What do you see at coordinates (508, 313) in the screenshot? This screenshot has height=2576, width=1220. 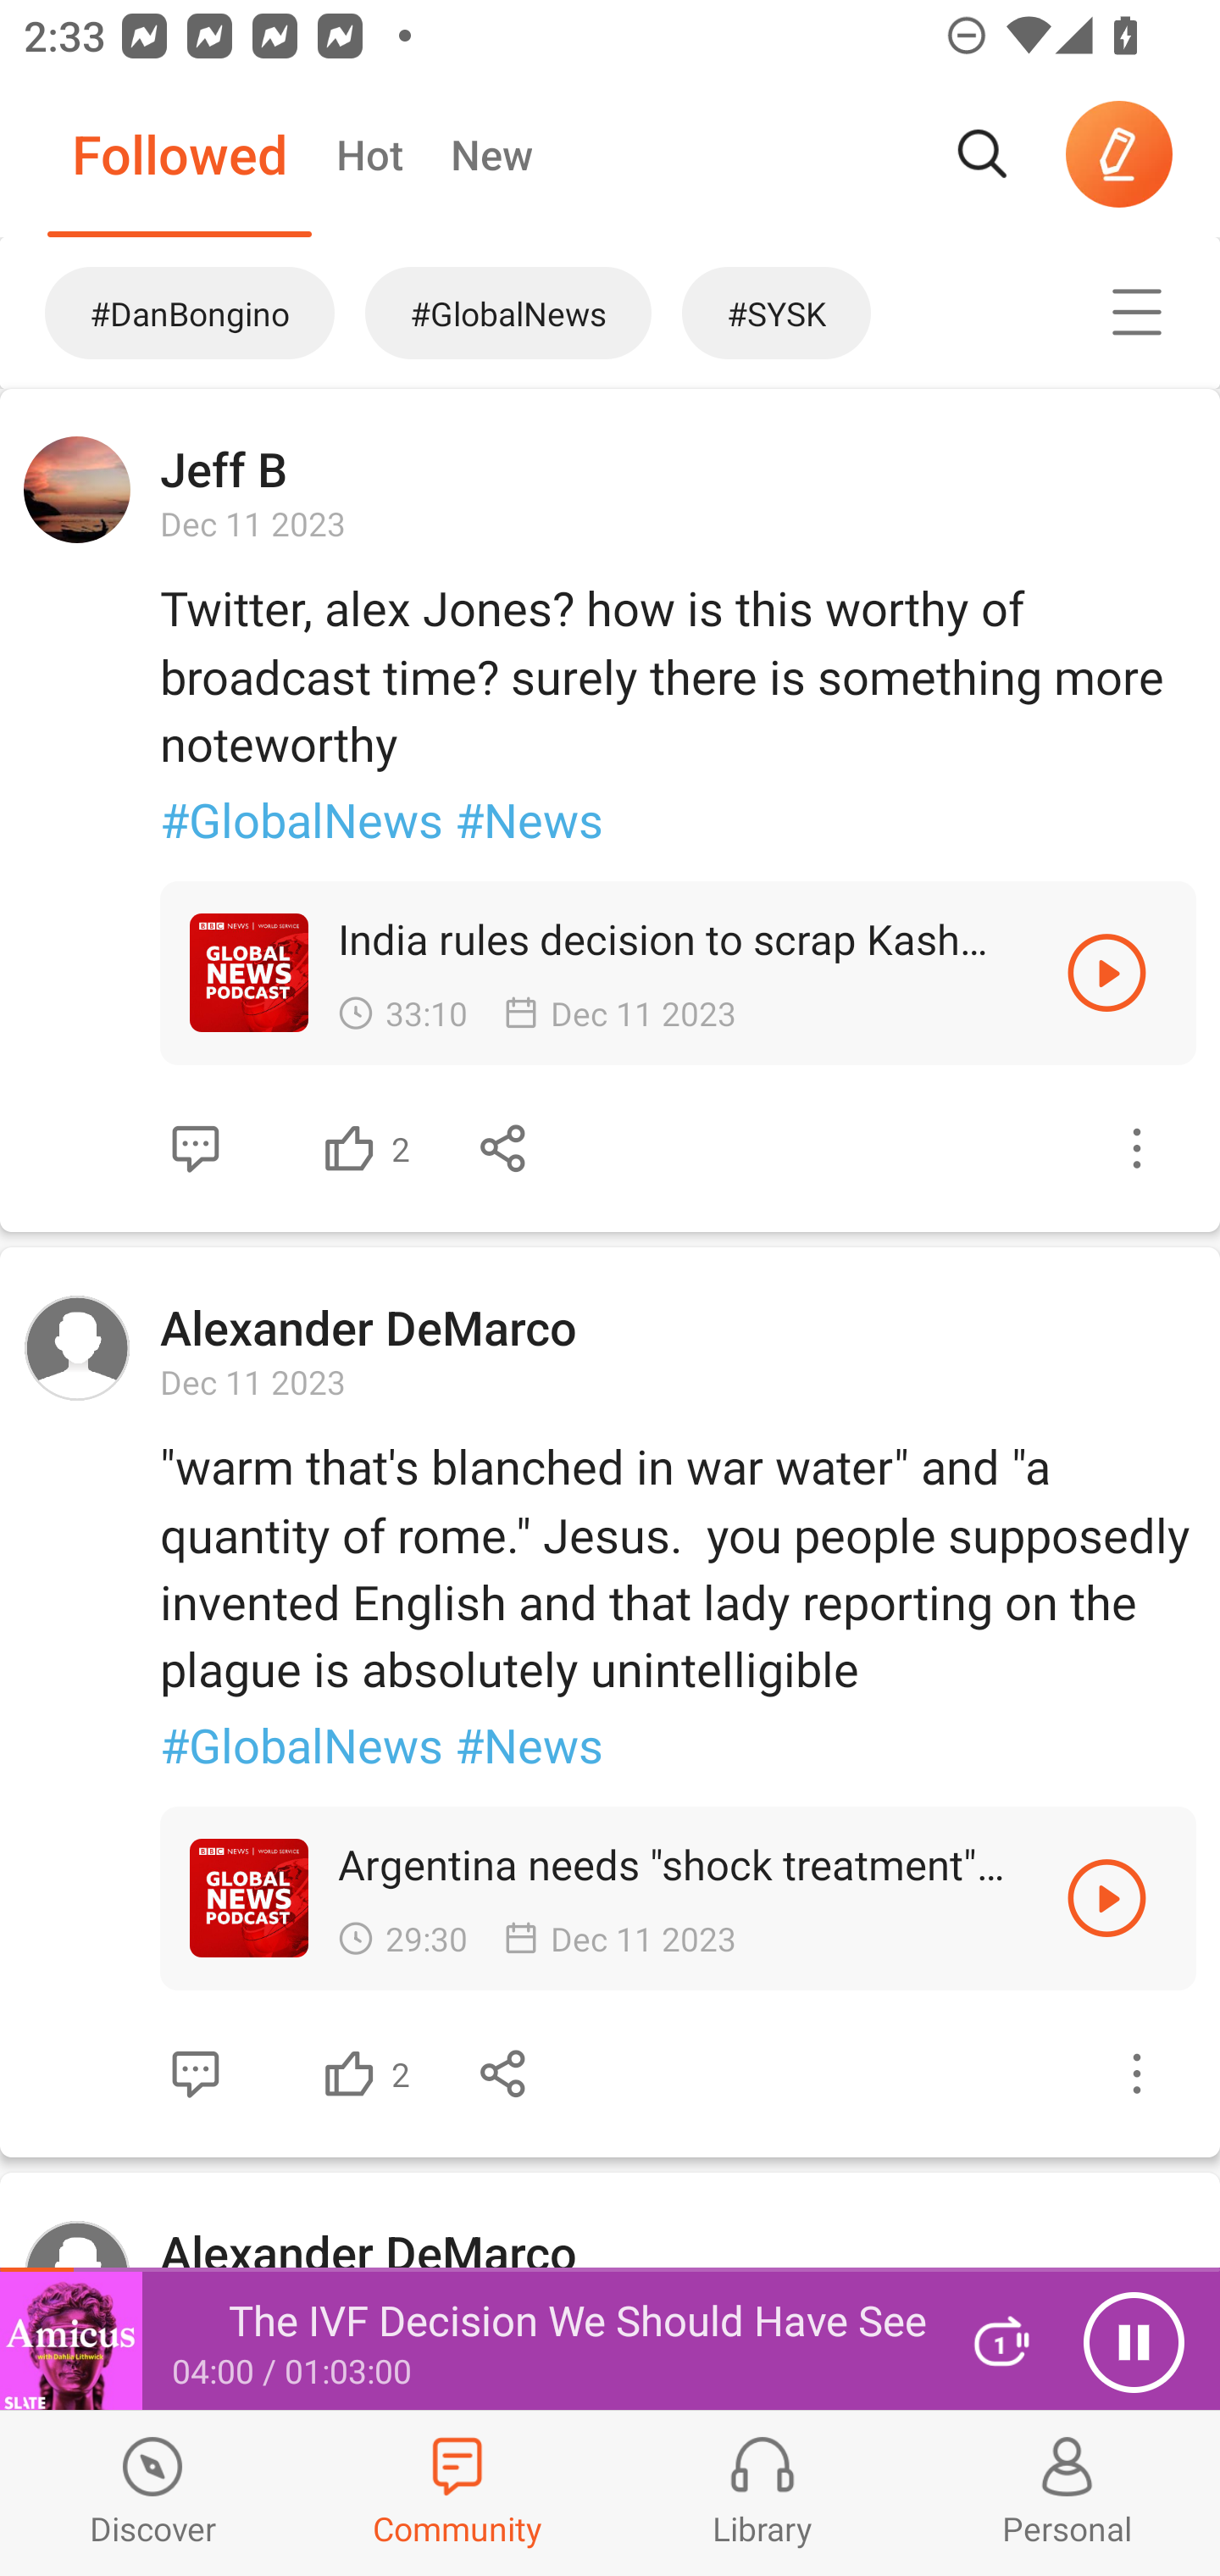 I see `#GlobalNews` at bounding box center [508, 313].